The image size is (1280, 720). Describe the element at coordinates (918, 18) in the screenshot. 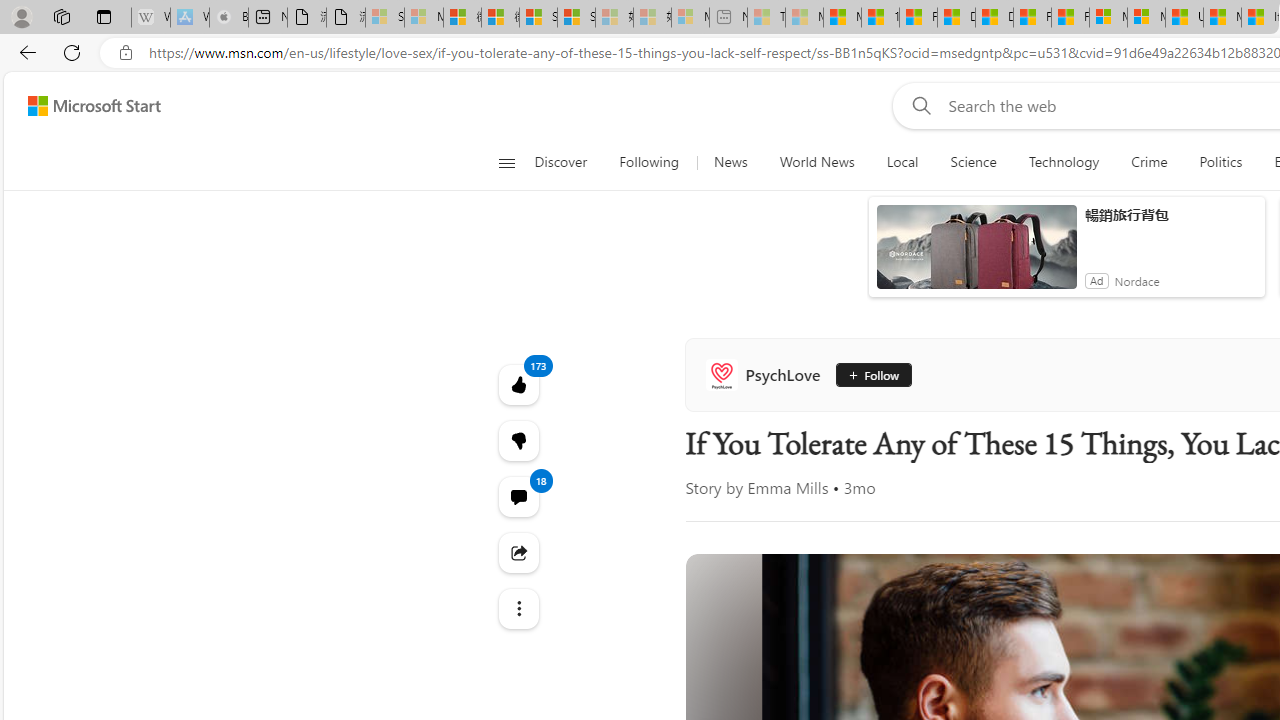

I see `Food and Drink - MSN` at that location.